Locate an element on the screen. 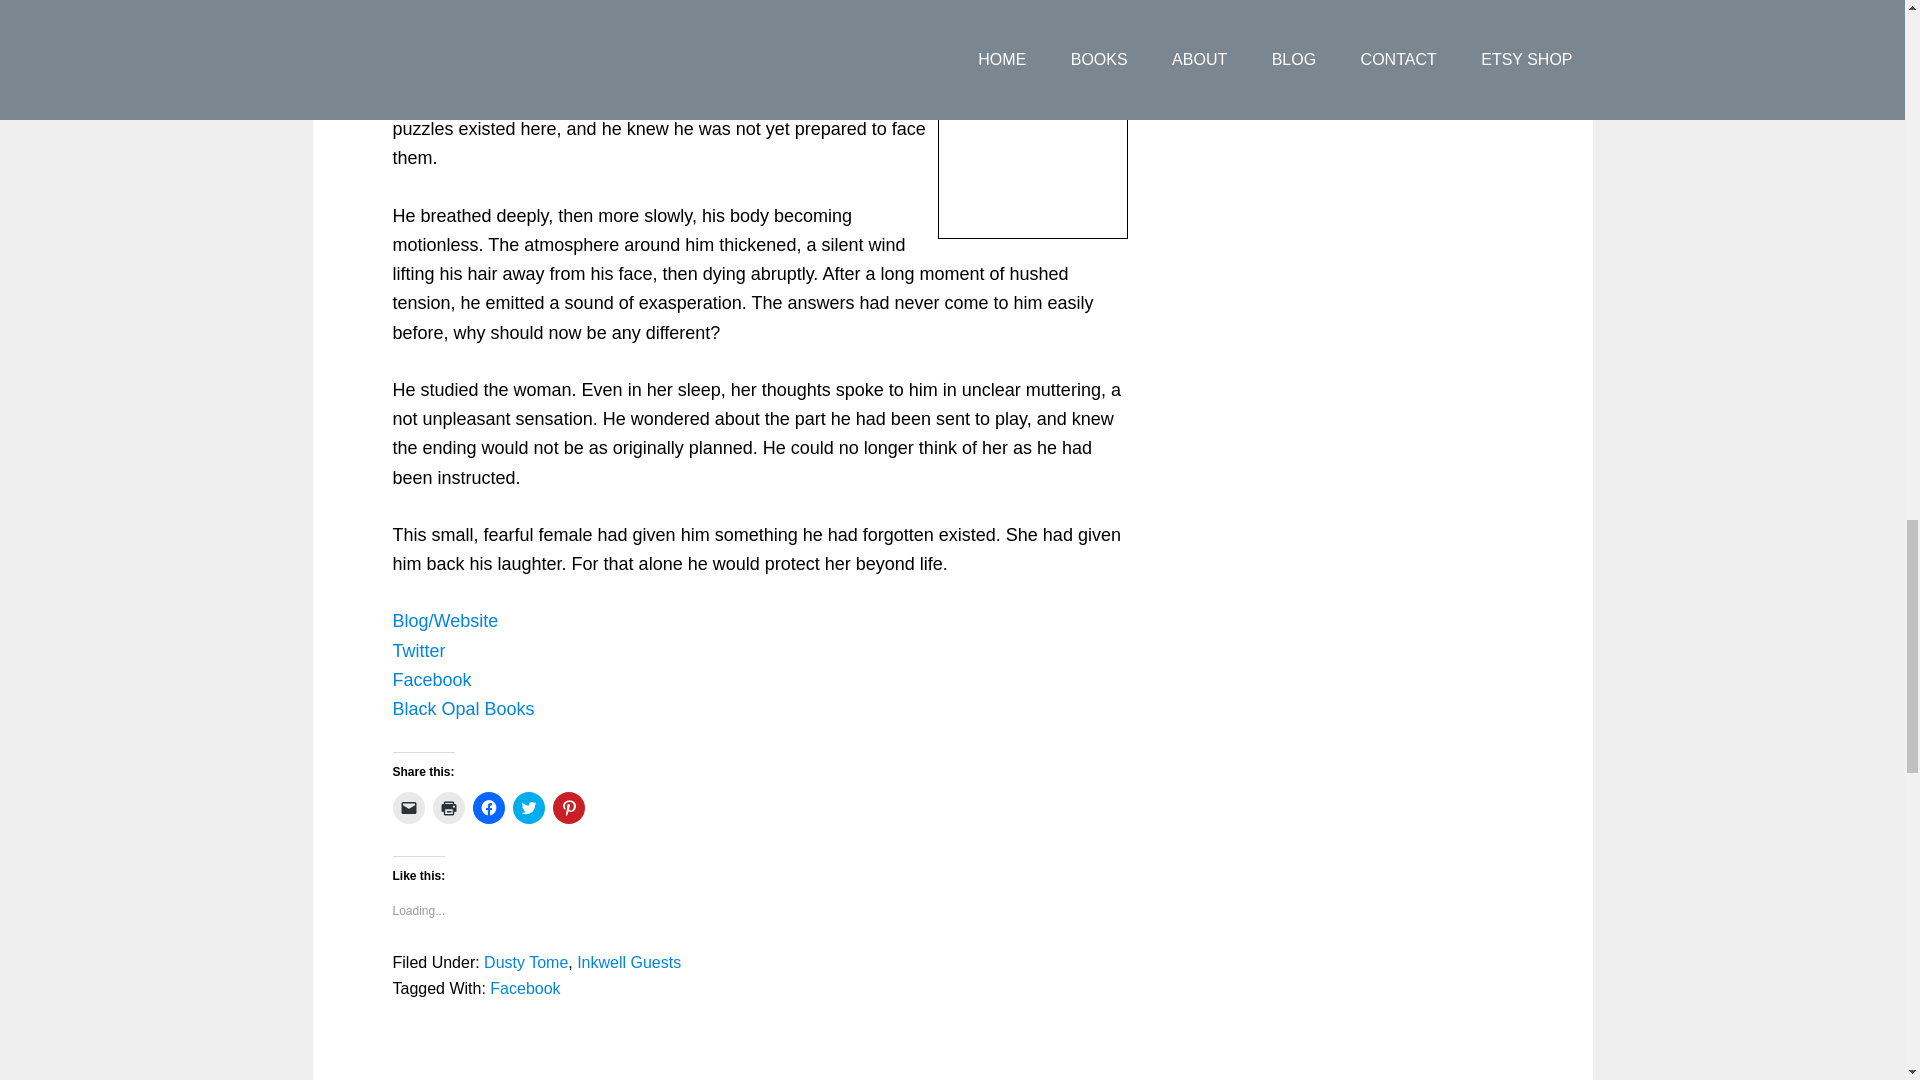 The image size is (1920, 1080). Inkwell Guests is located at coordinates (629, 962).